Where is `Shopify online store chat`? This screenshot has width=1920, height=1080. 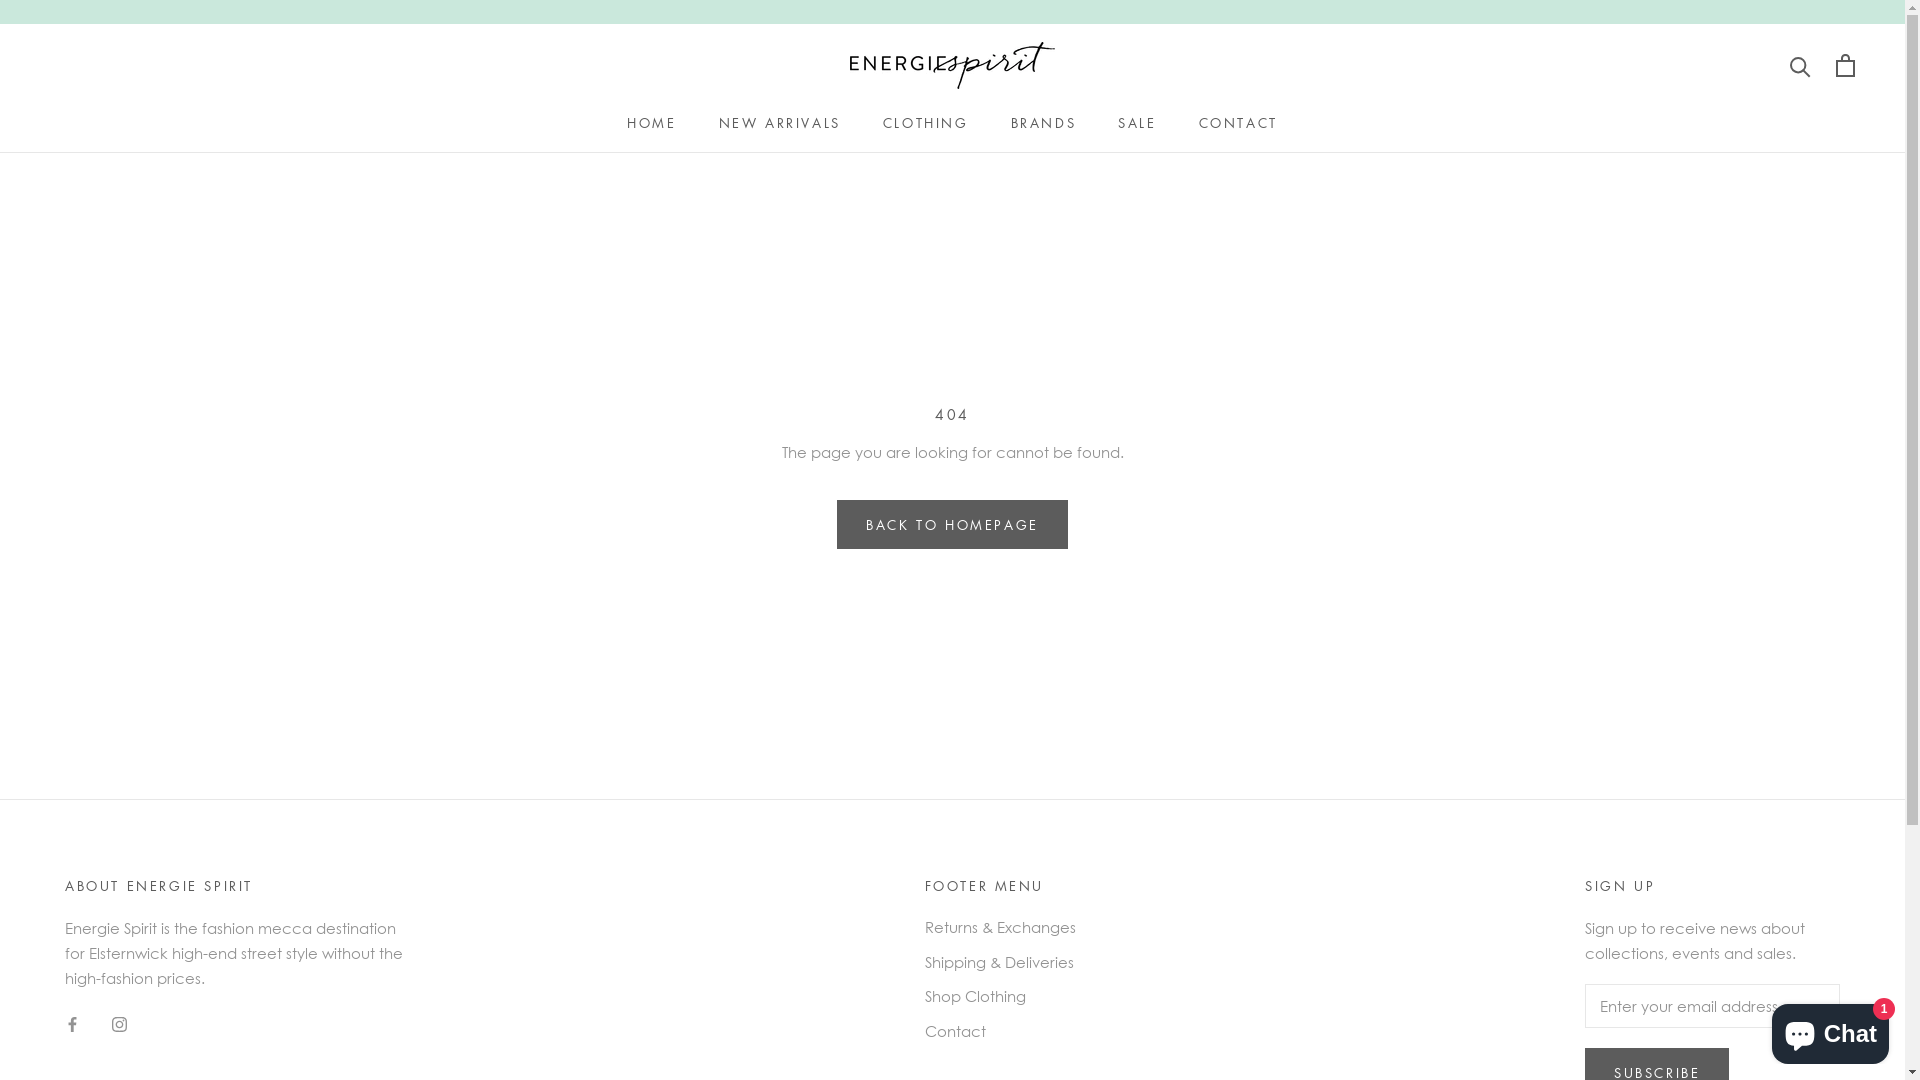 Shopify online store chat is located at coordinates (1830, 1030).